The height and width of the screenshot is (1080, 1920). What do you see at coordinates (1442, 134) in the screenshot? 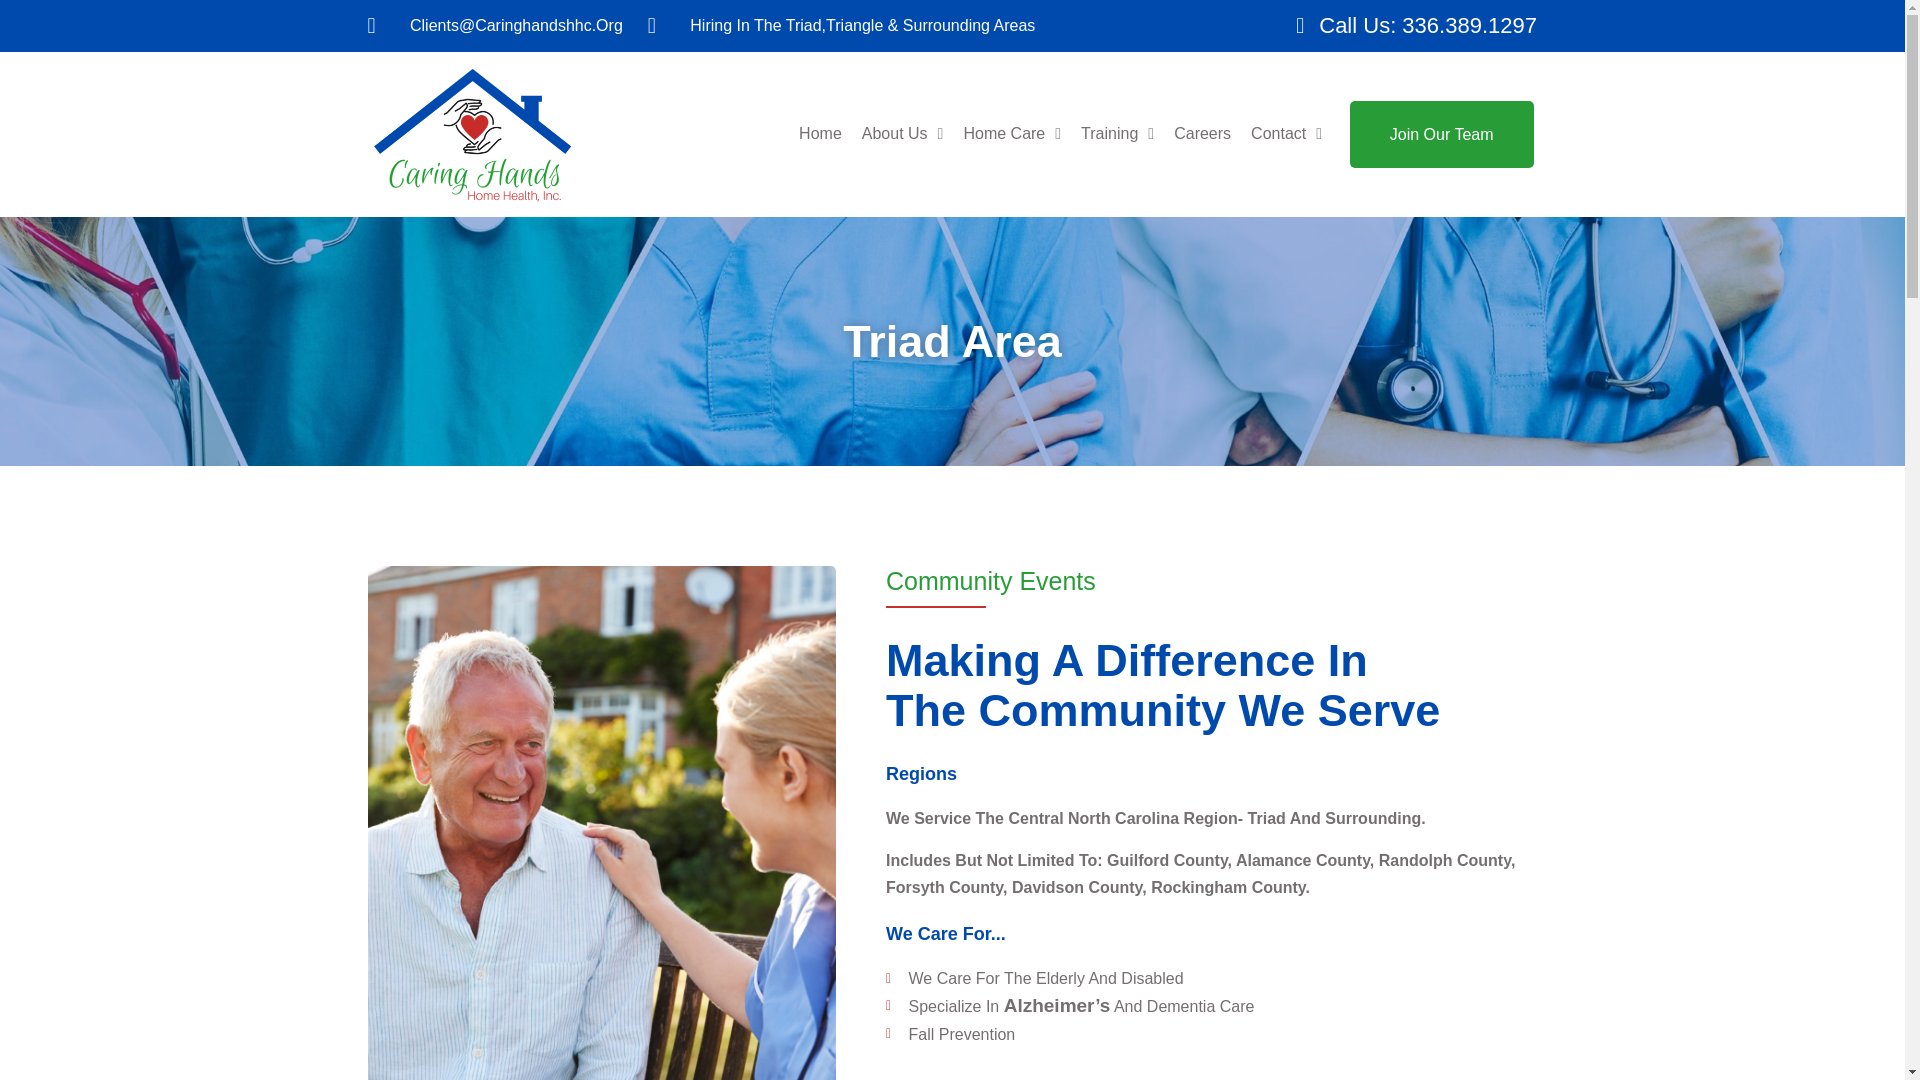
I see `Join Our Team` at bounding box center [1442, 134].